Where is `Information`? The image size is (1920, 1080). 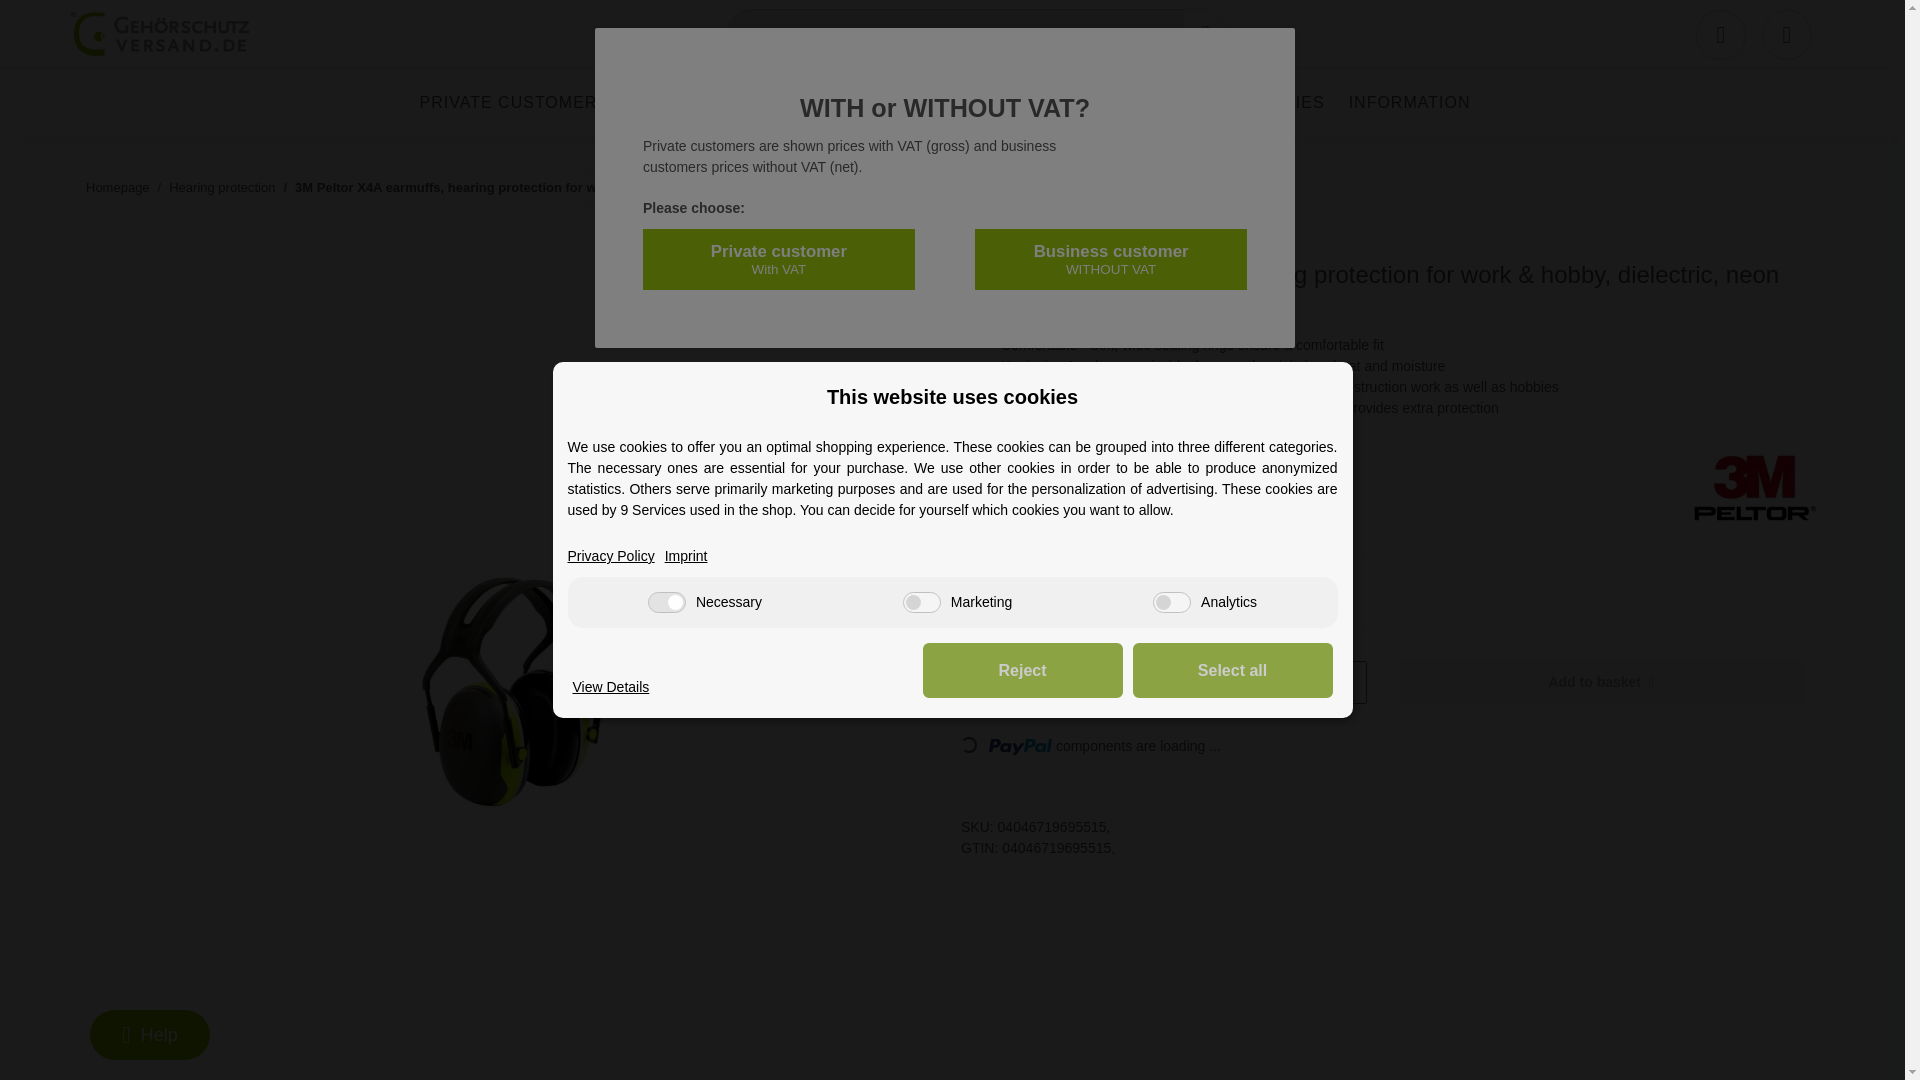
Information is located at coordinates (1409, 102).